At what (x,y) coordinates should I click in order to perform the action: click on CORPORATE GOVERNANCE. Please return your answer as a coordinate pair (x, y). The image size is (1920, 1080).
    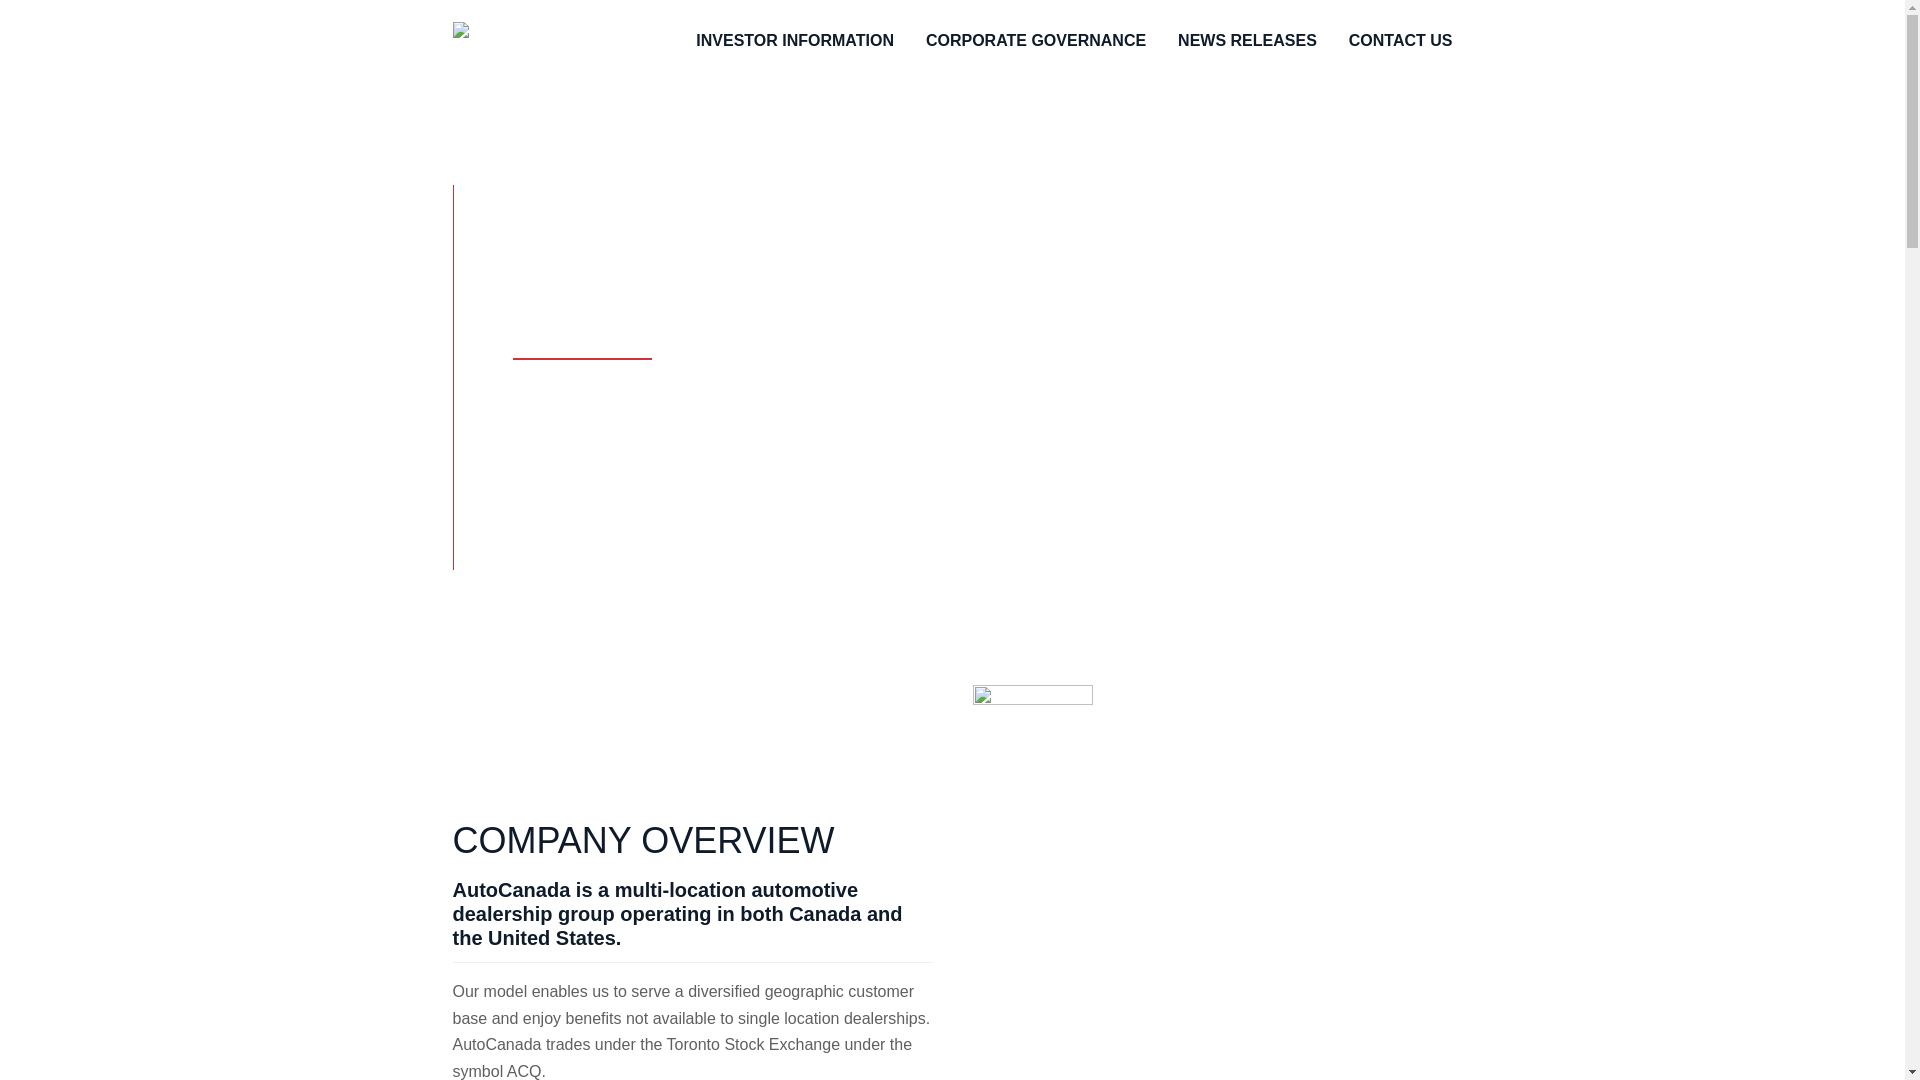
    Looking at the image, I should click on (1036, 42).